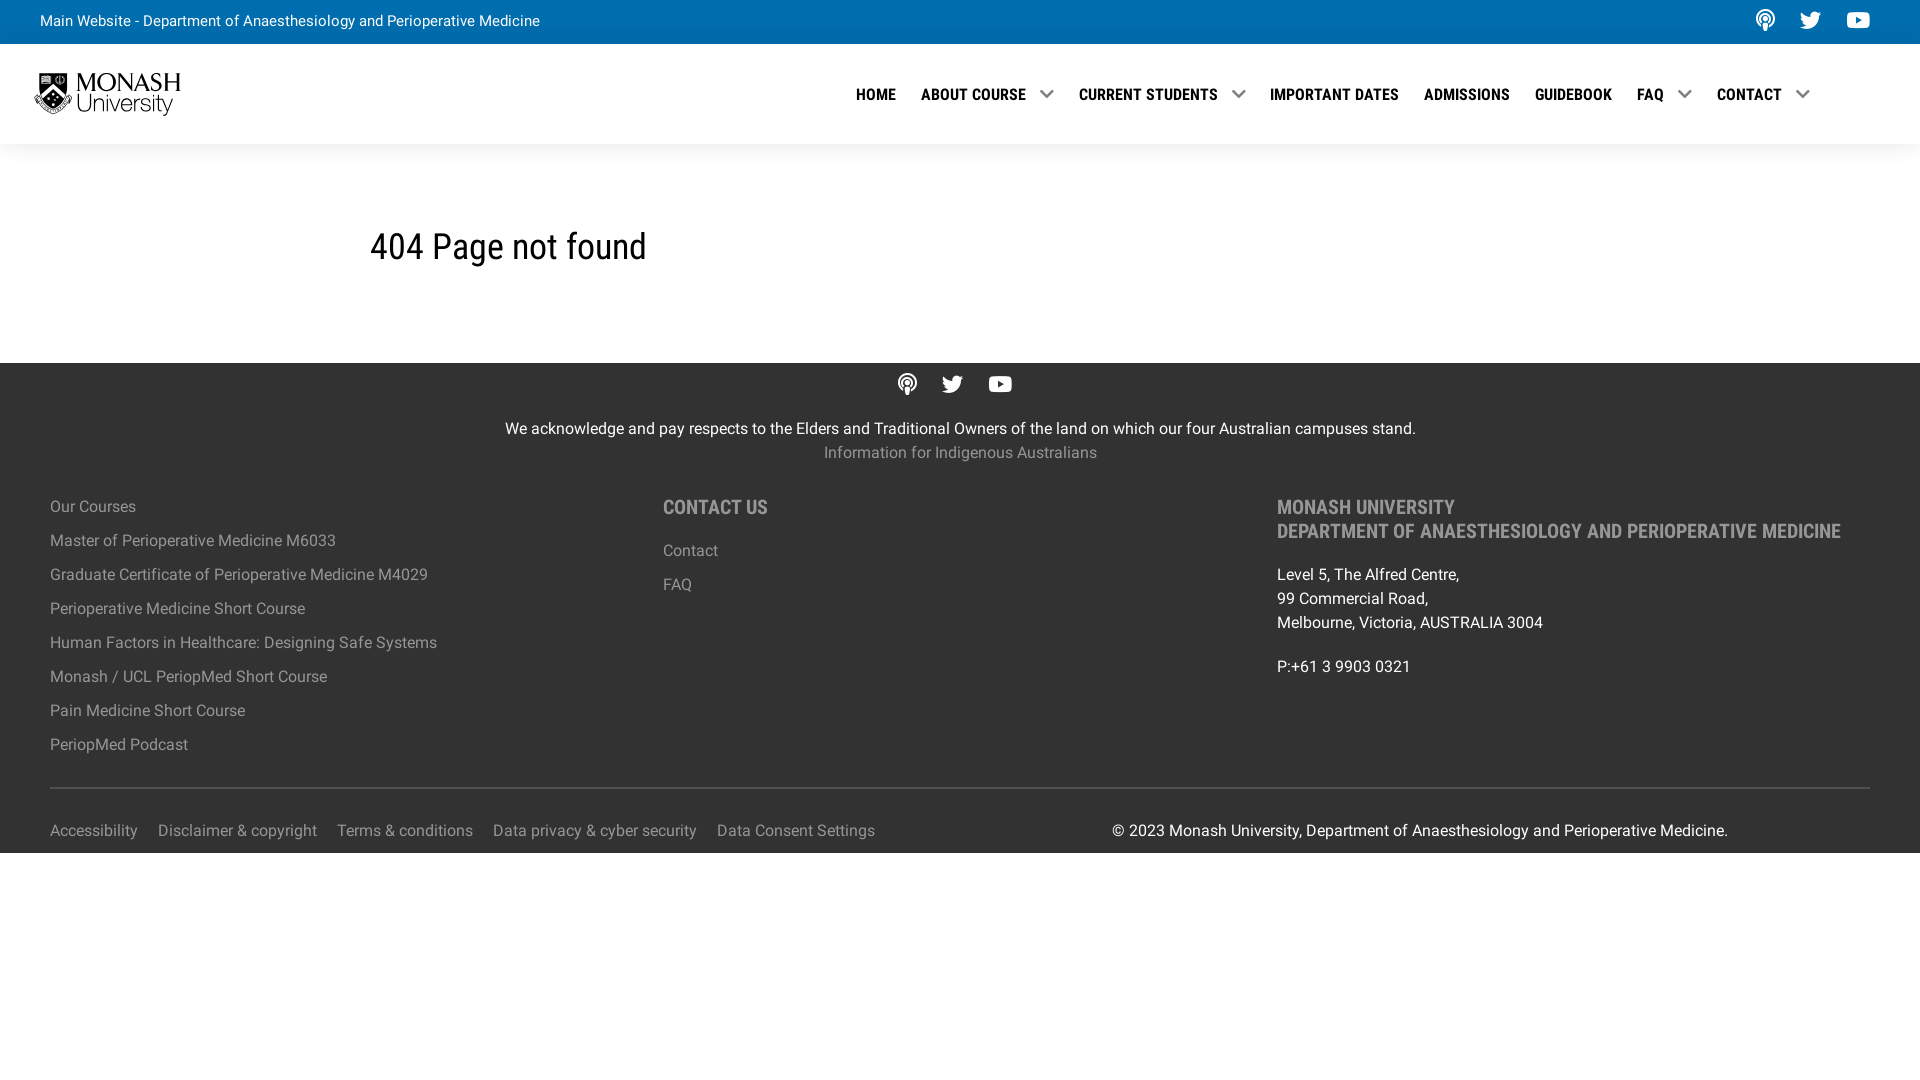 This screenshot has height=1080, width=1920. Describe the element at coordinates (876, 94) in the screenshot. I see `HOME` at that location.